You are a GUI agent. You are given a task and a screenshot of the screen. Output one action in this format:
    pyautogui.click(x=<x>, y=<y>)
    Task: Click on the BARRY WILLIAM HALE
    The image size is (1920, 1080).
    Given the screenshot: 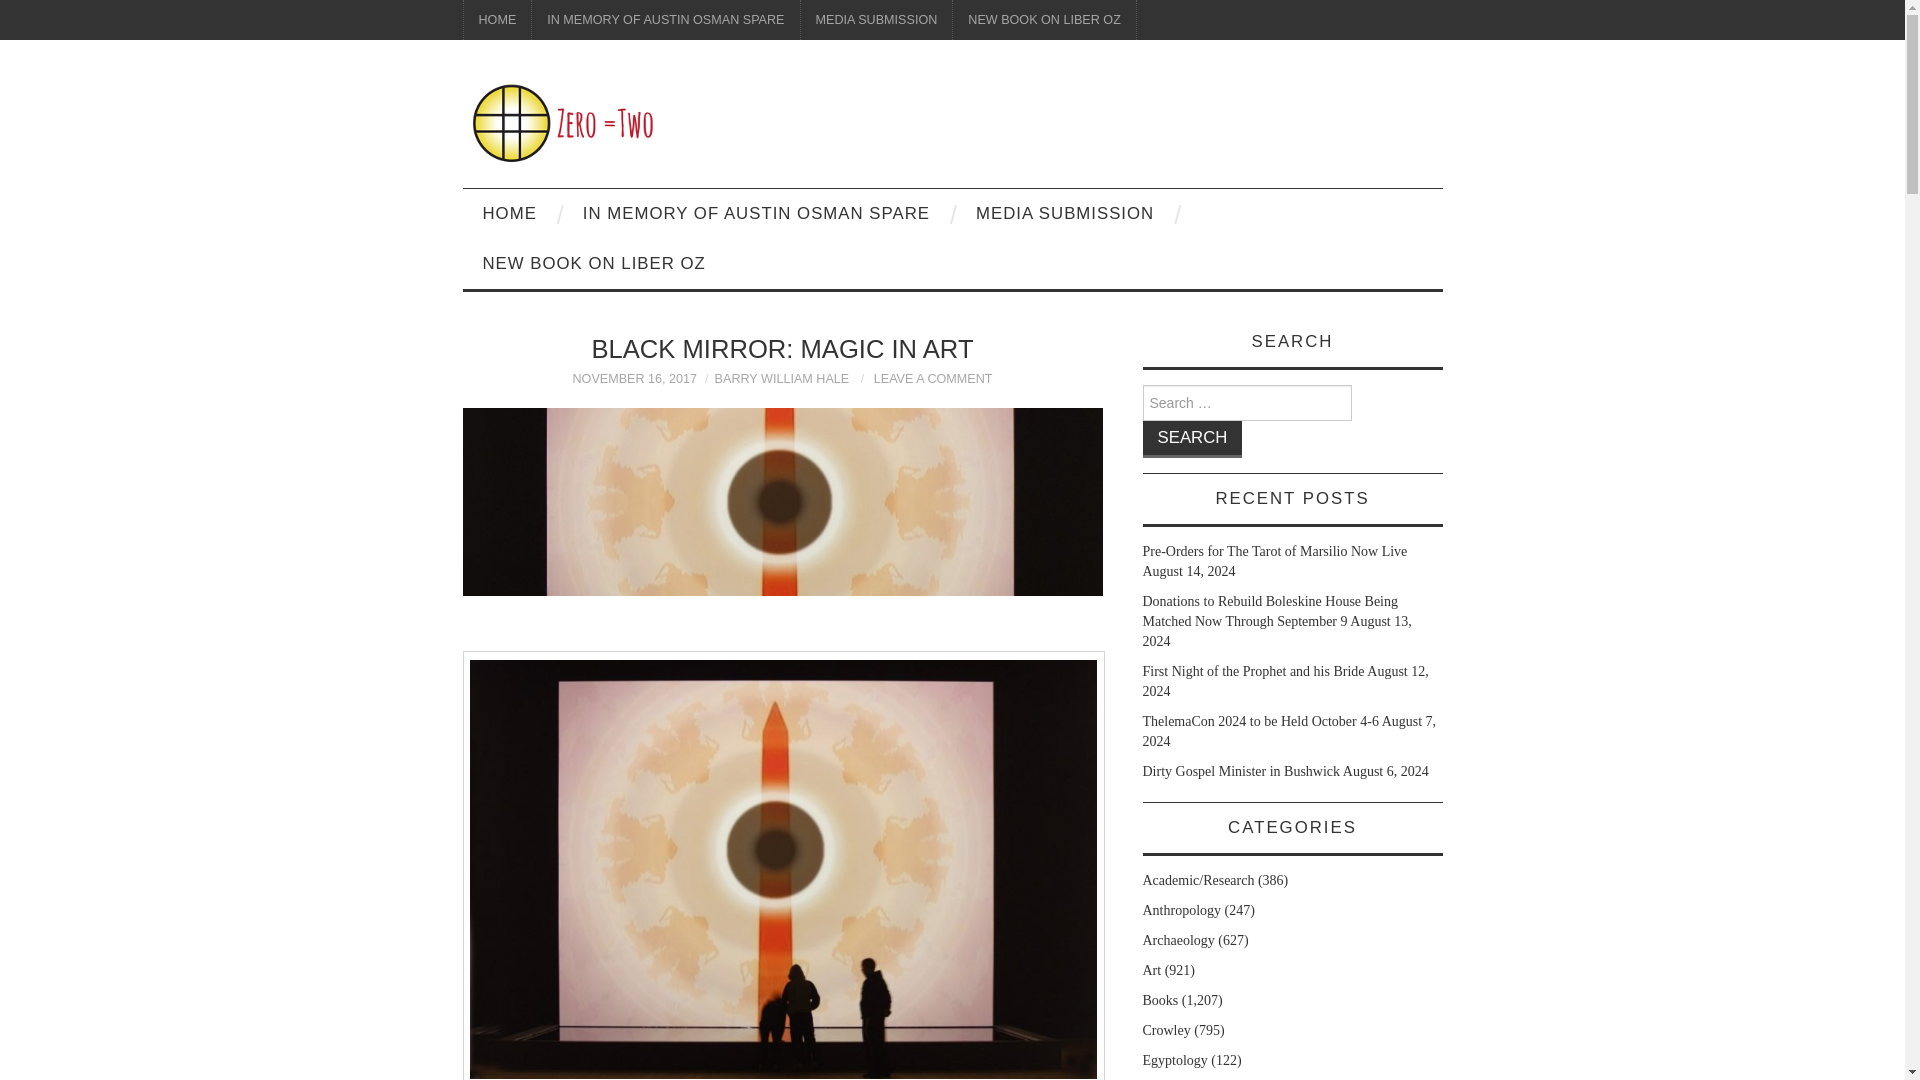 What is the action you would take?
    pyautogui.click(x=782, y=378)
    